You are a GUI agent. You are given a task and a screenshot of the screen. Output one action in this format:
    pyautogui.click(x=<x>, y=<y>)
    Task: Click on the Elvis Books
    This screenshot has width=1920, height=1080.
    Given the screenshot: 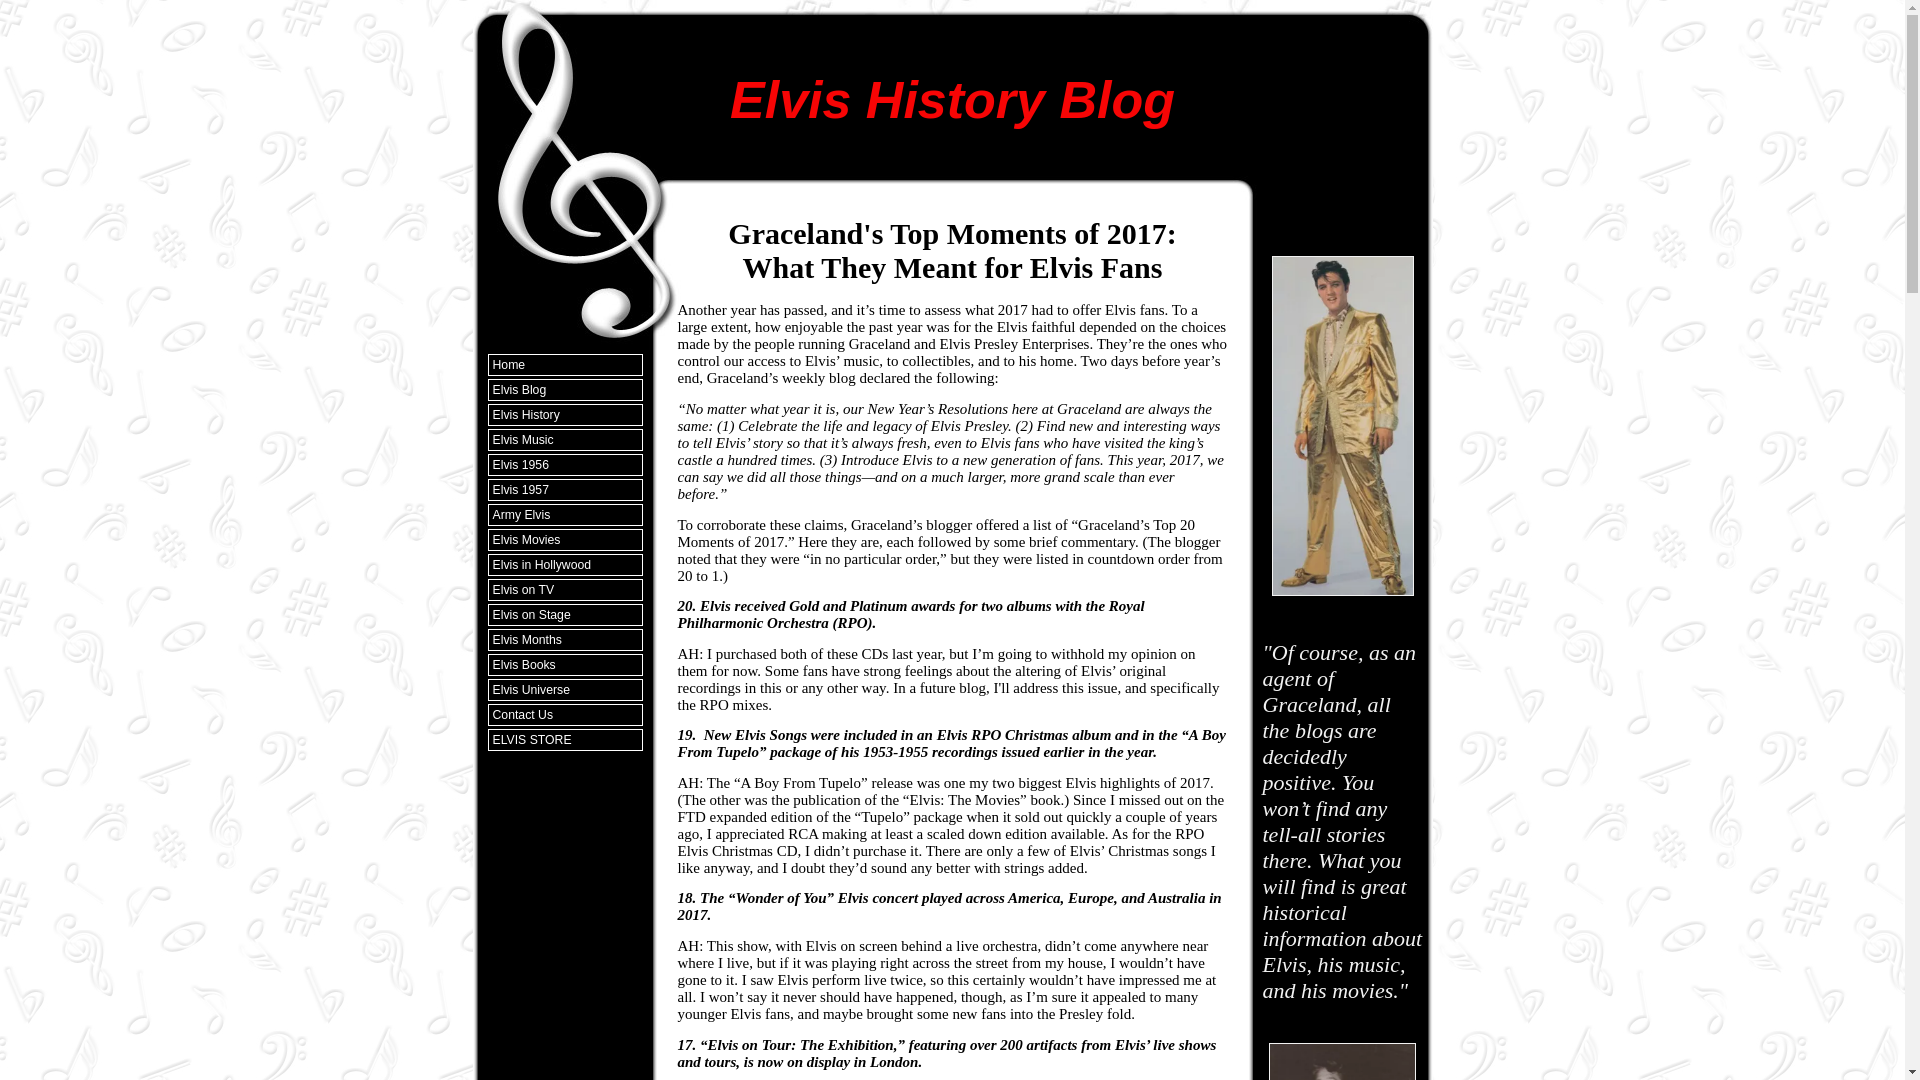 What is the action you would take?
    pyautogui.click(x=565, y=665)
    